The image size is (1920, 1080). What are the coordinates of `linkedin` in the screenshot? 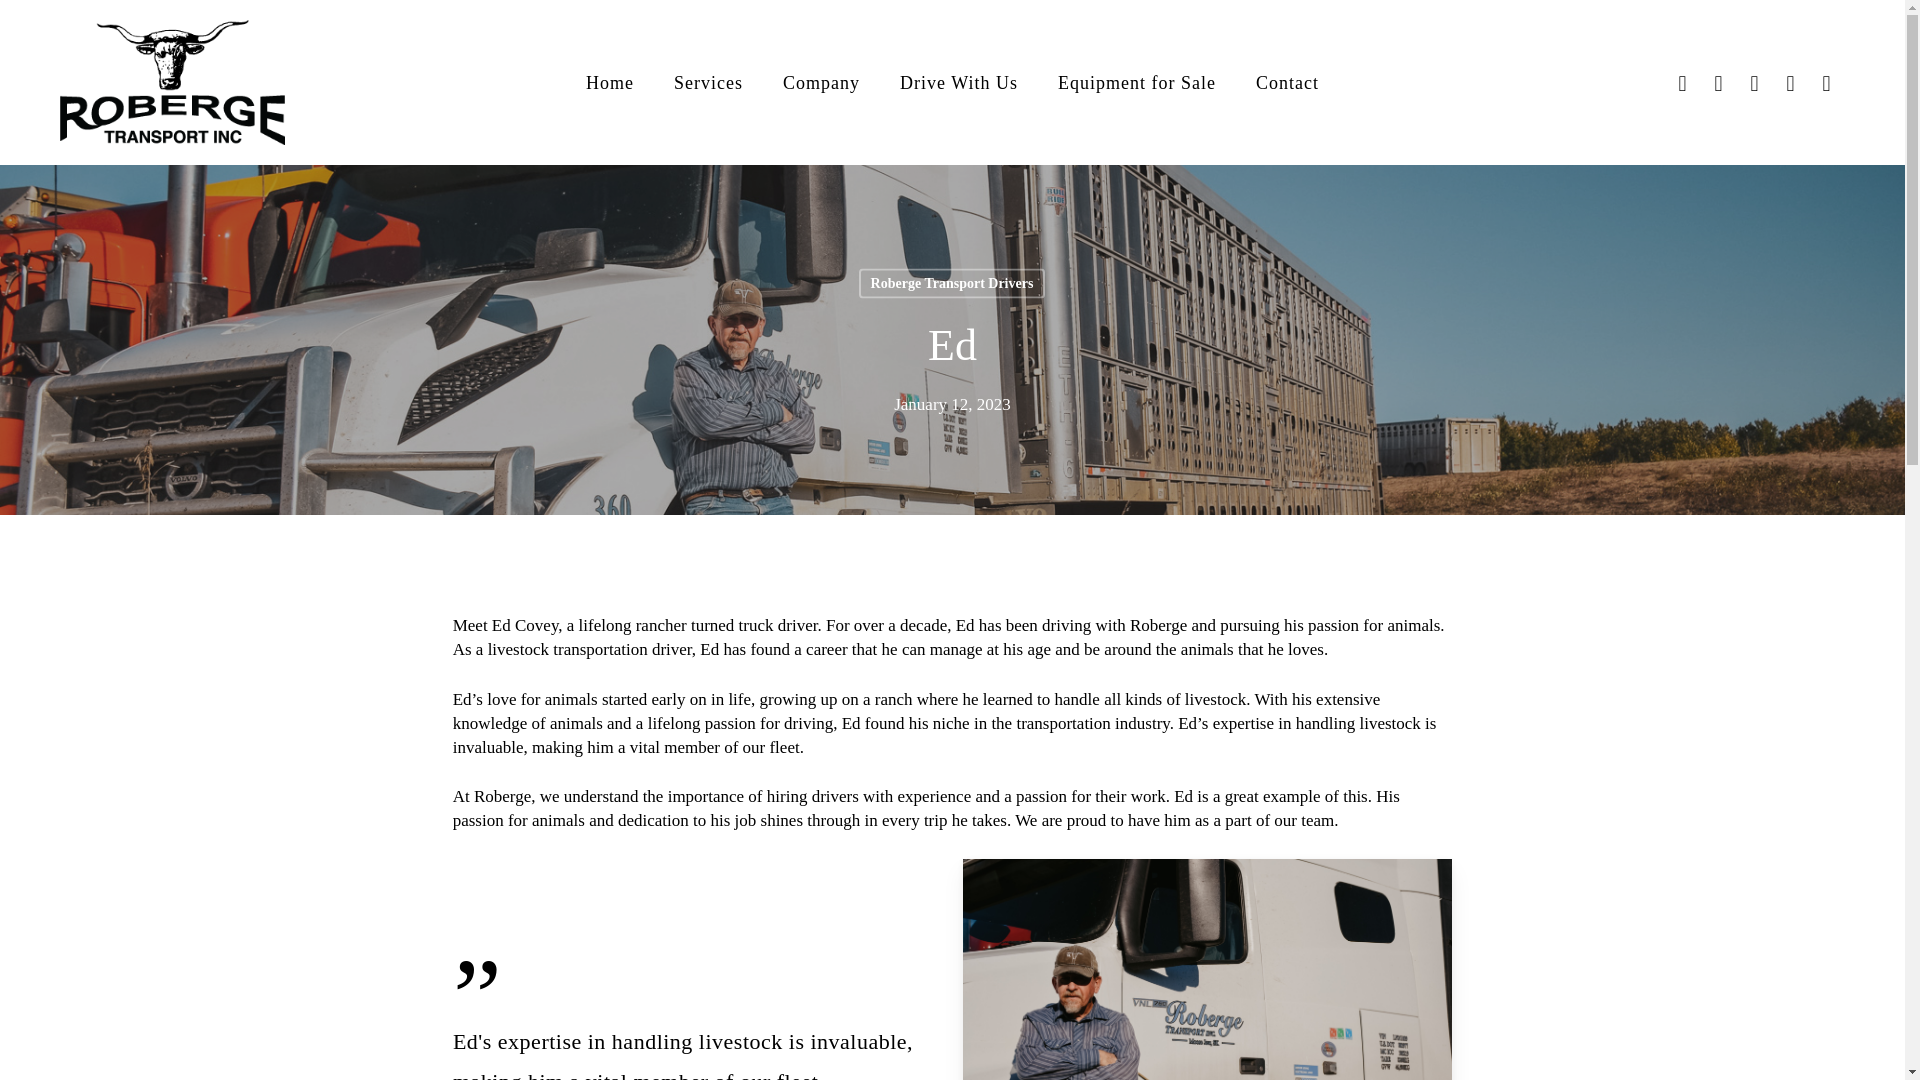 It's located at (1719, 83).